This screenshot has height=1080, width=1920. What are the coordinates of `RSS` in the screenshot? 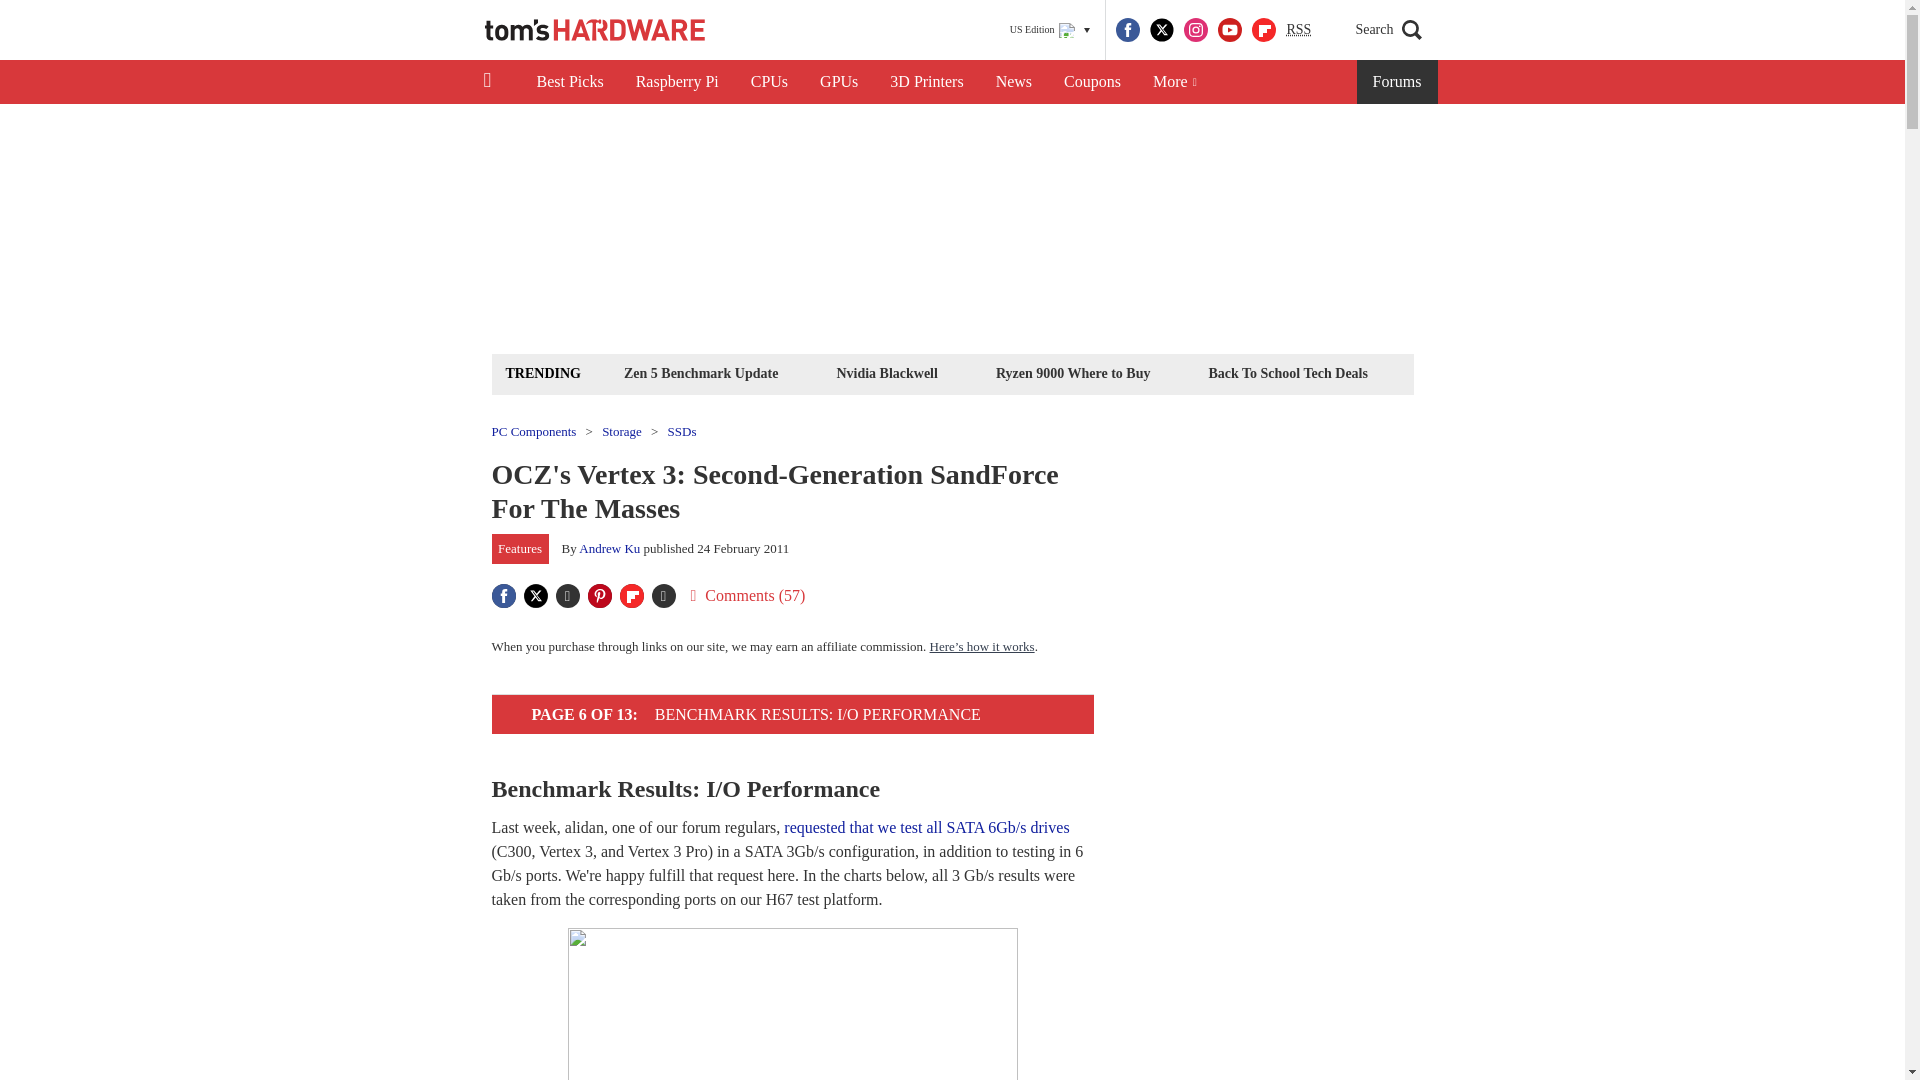 It's located at (1298, 30).